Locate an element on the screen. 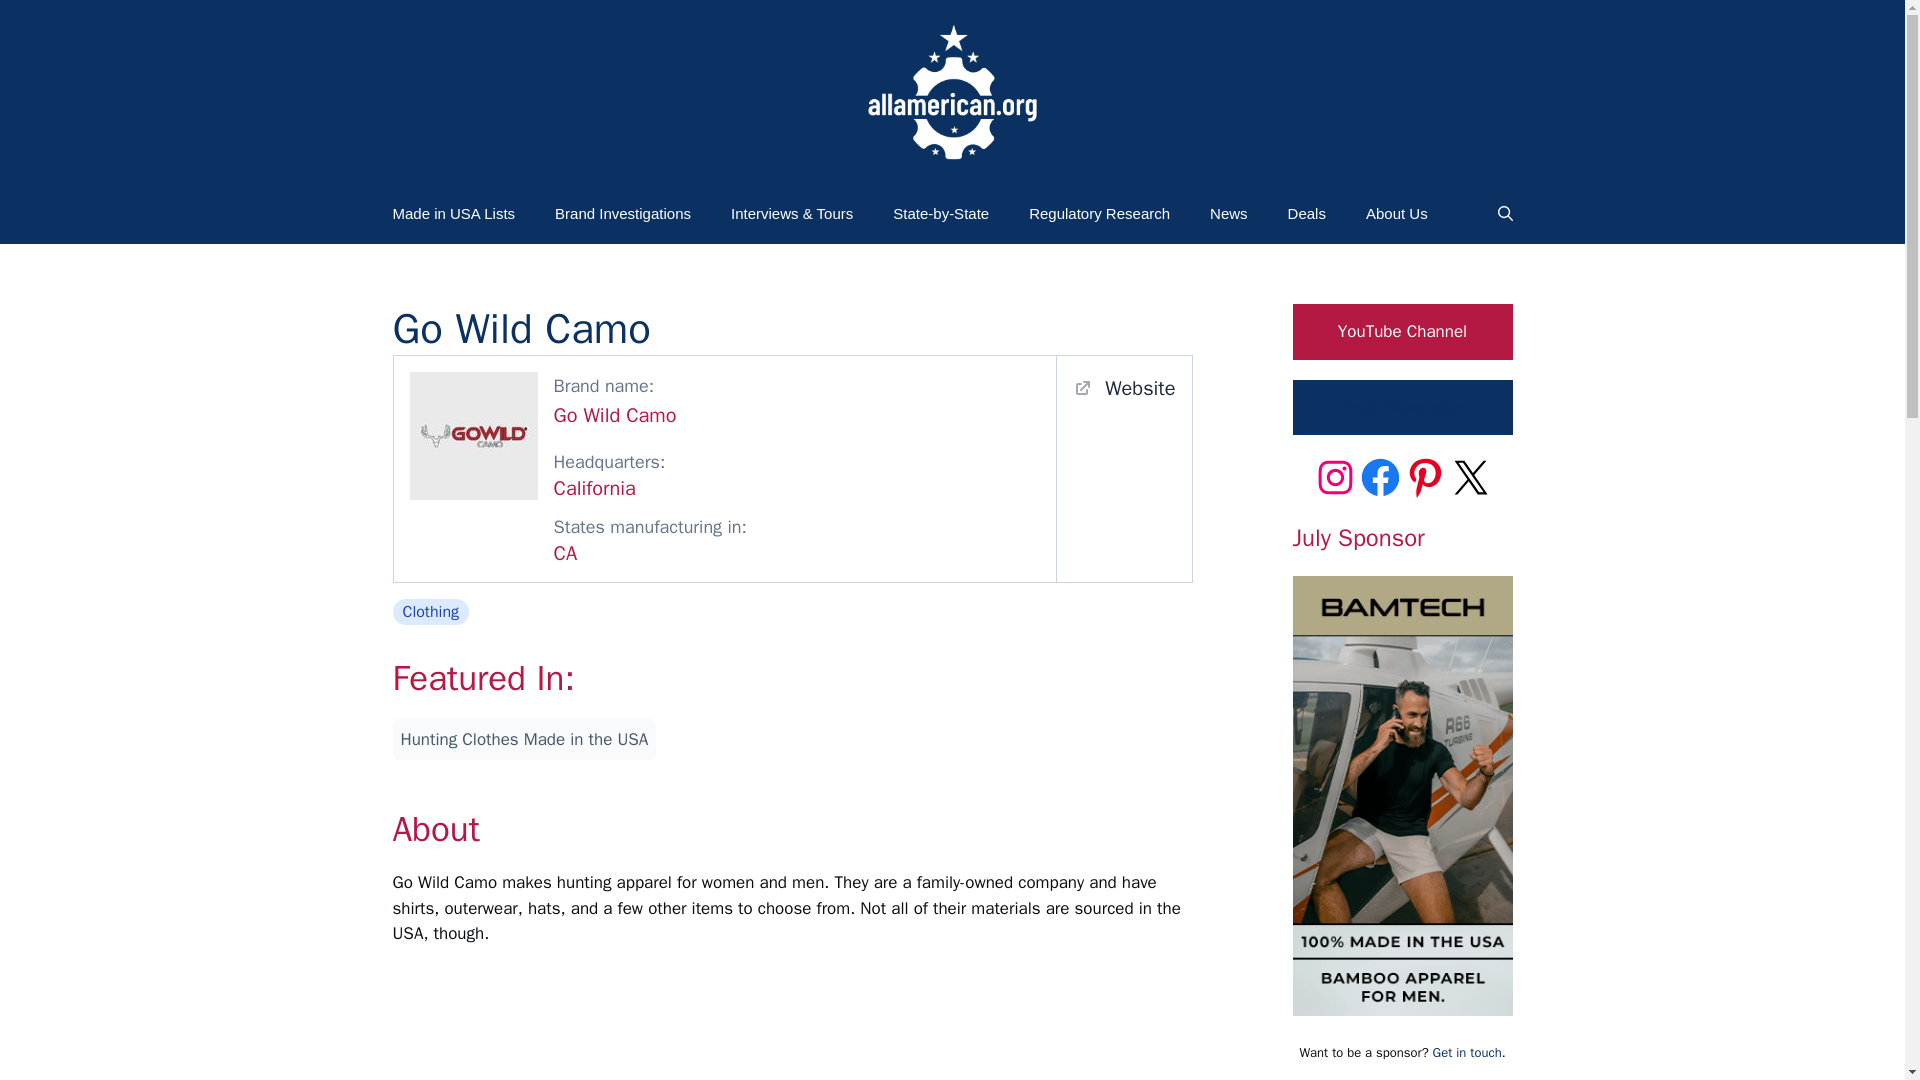 The image size is (1920, 1080). X is located at coordinates (1470, 477).